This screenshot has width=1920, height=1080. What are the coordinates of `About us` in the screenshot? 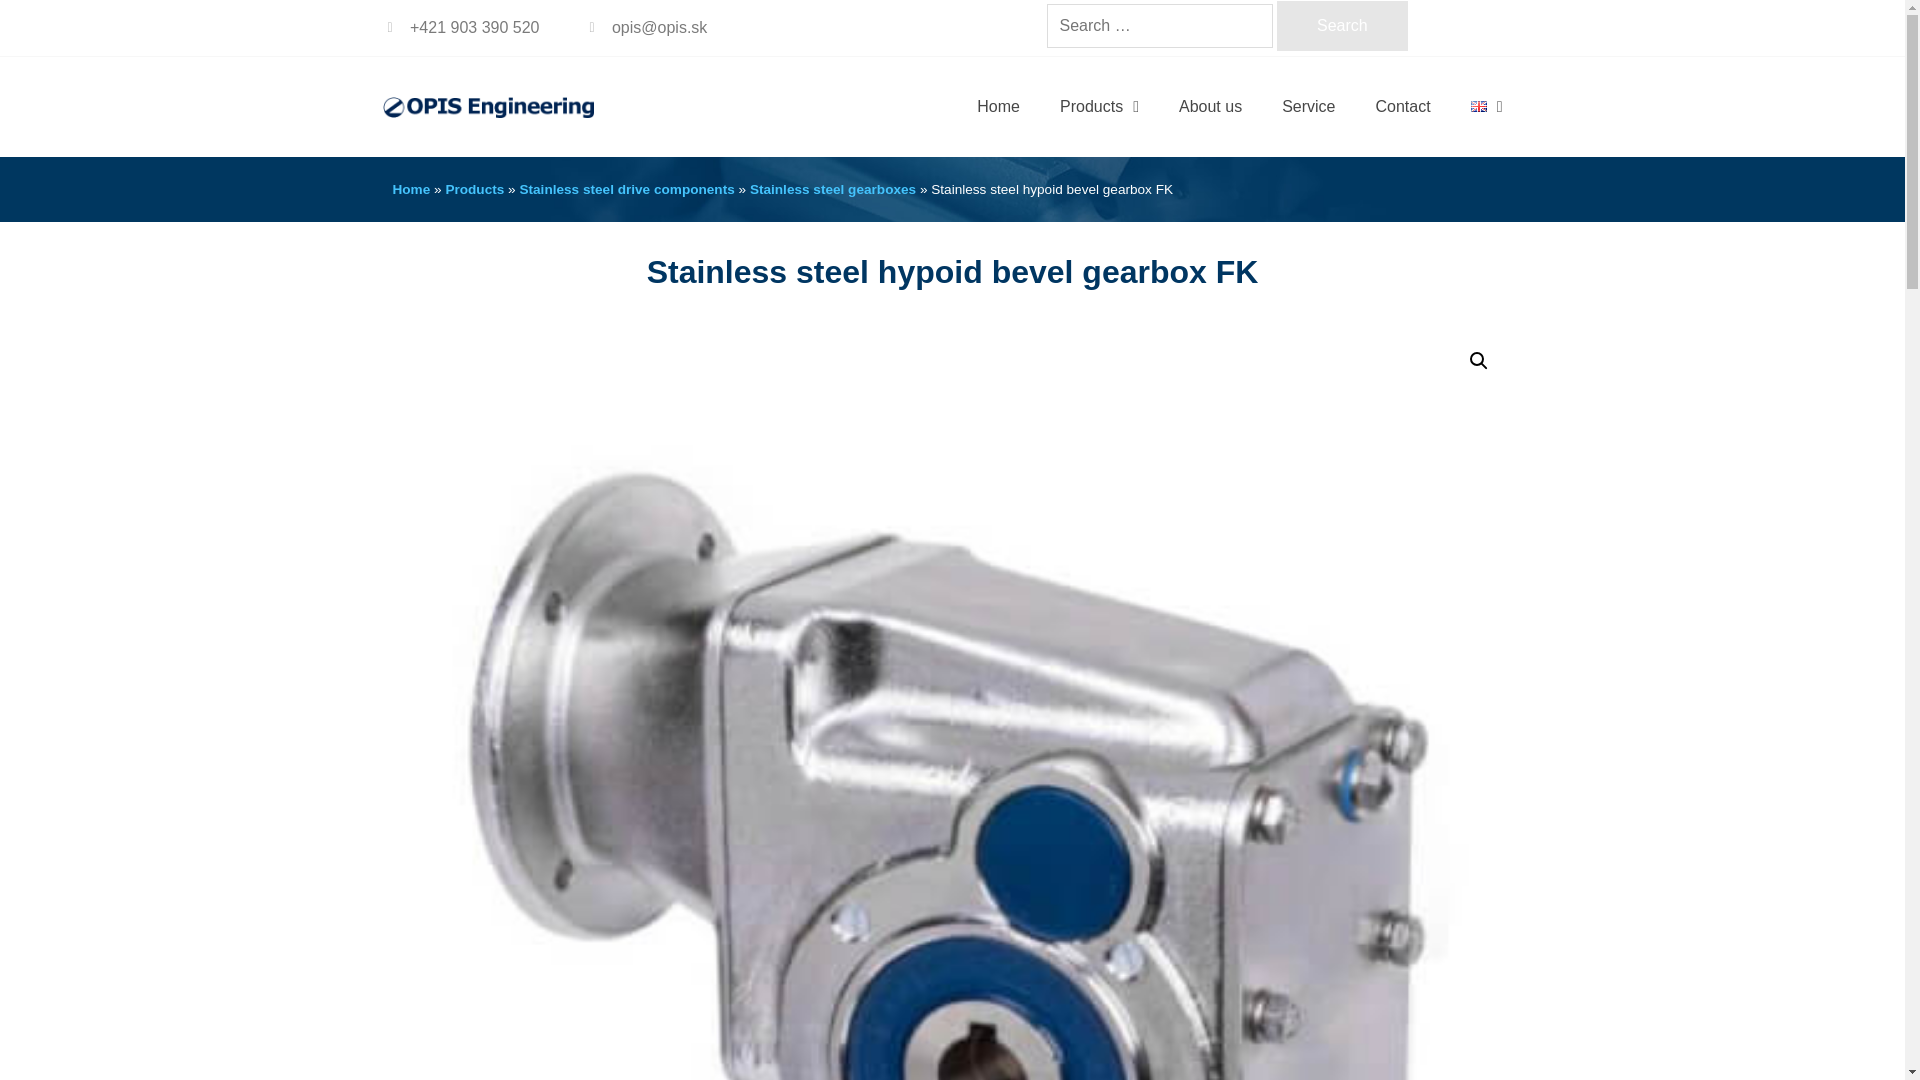 It's located at (1210, 106).